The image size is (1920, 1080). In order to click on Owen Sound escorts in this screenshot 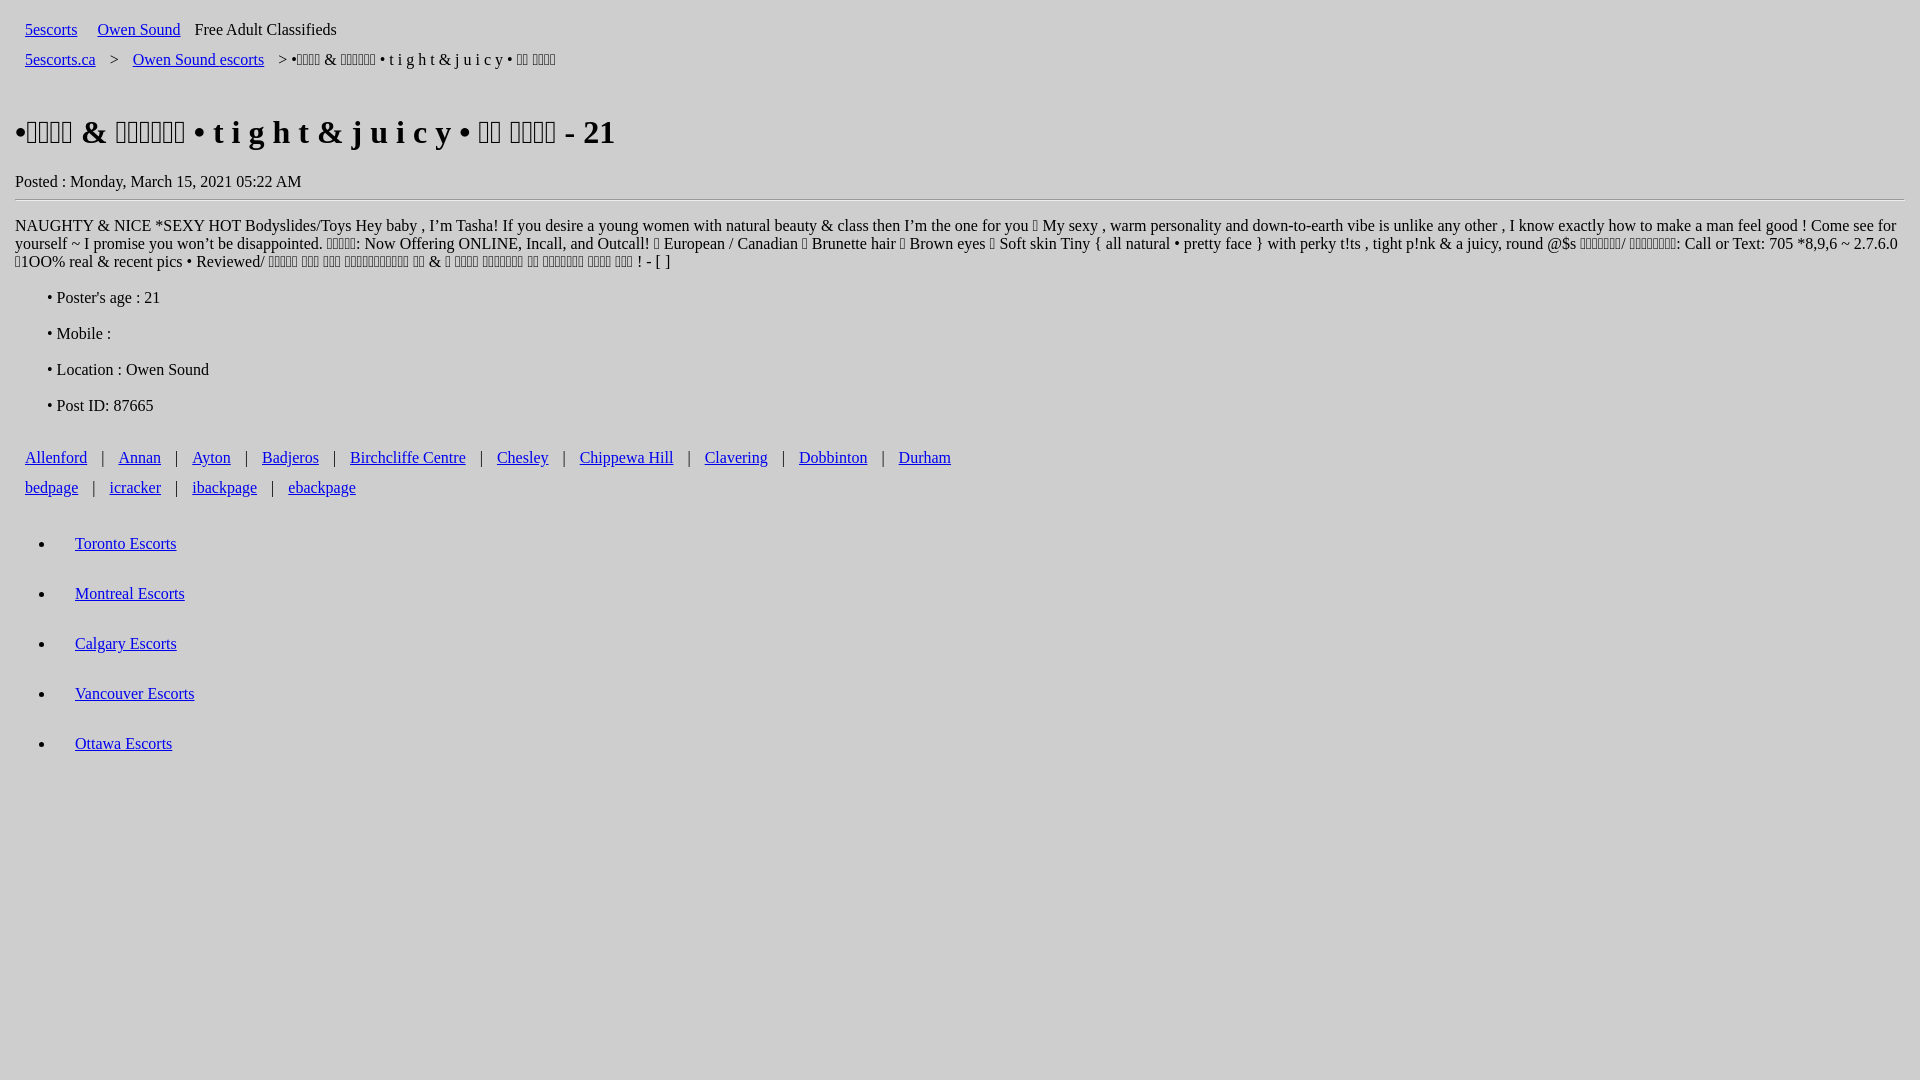, I will do `click(198, 59)`.